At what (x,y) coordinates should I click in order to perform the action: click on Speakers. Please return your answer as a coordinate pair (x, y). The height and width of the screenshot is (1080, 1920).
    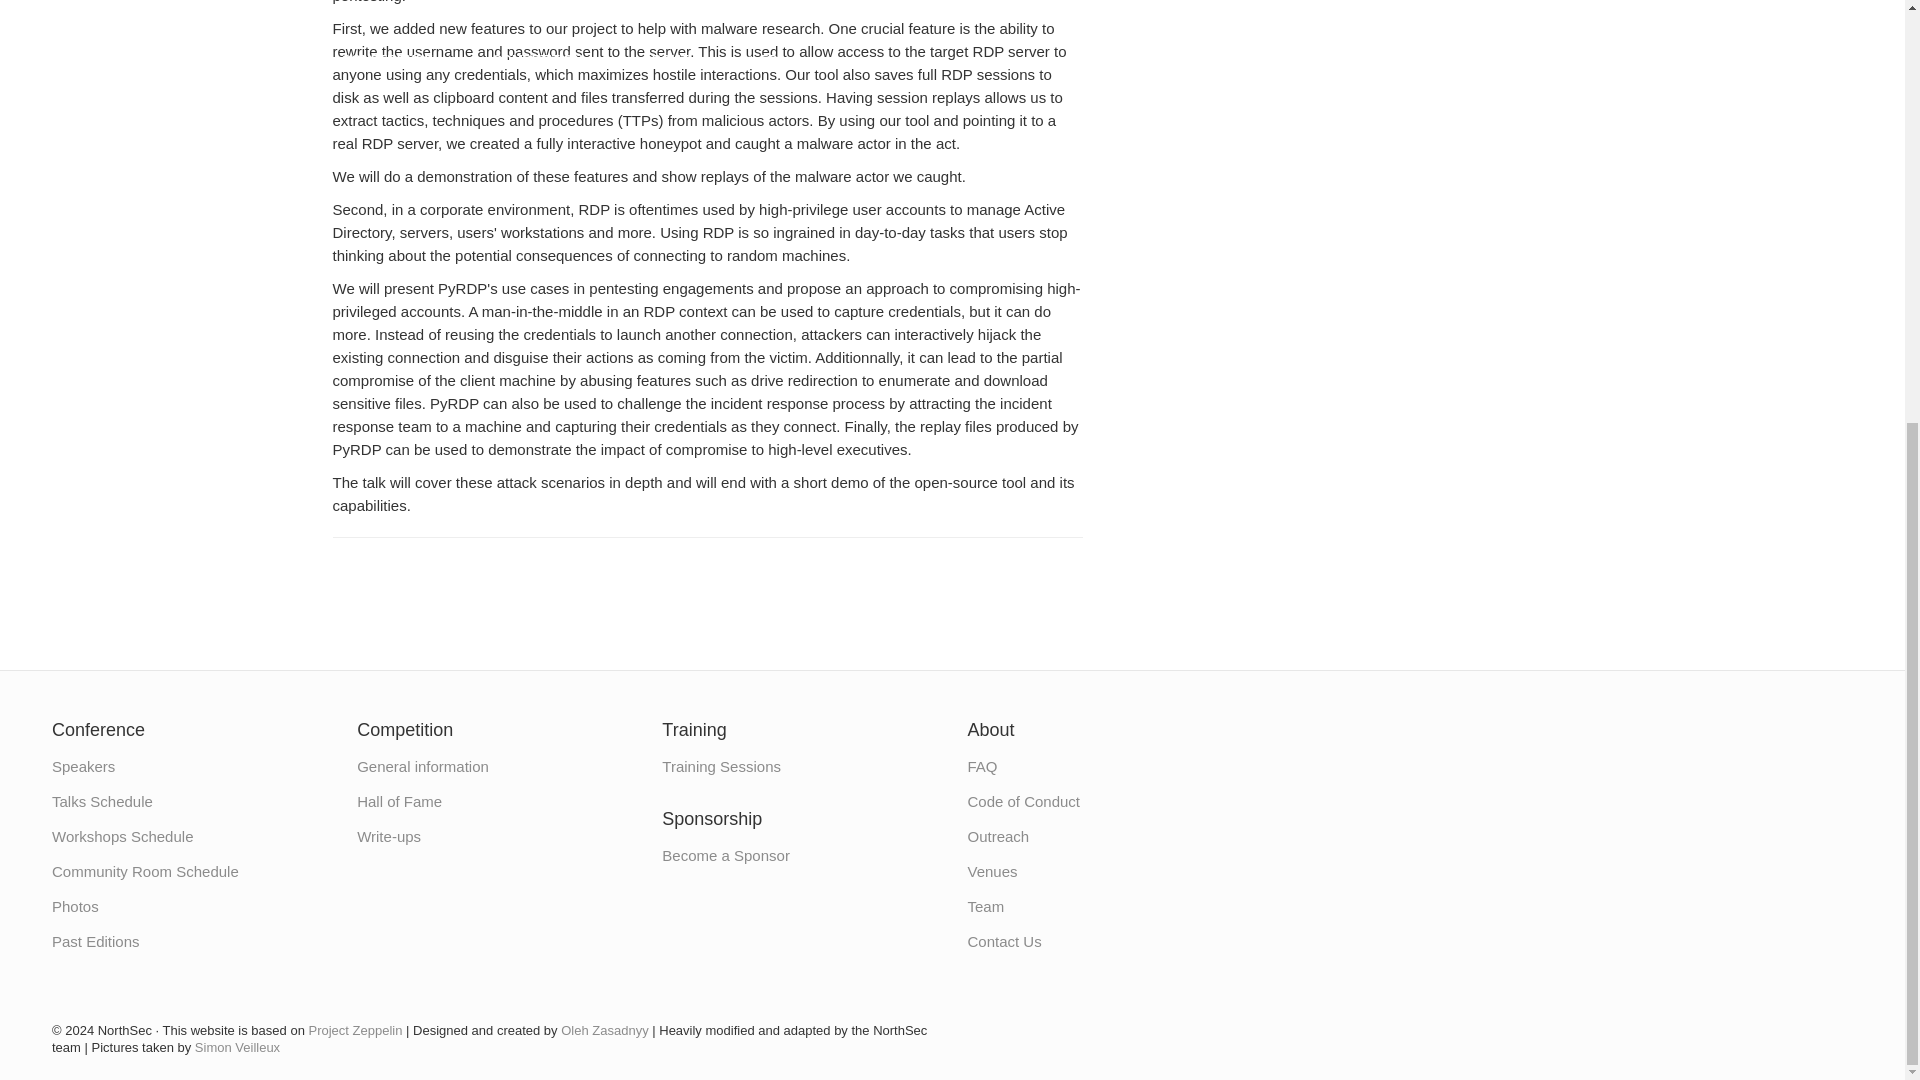
    Looking at the image, I should click on (83, 766).